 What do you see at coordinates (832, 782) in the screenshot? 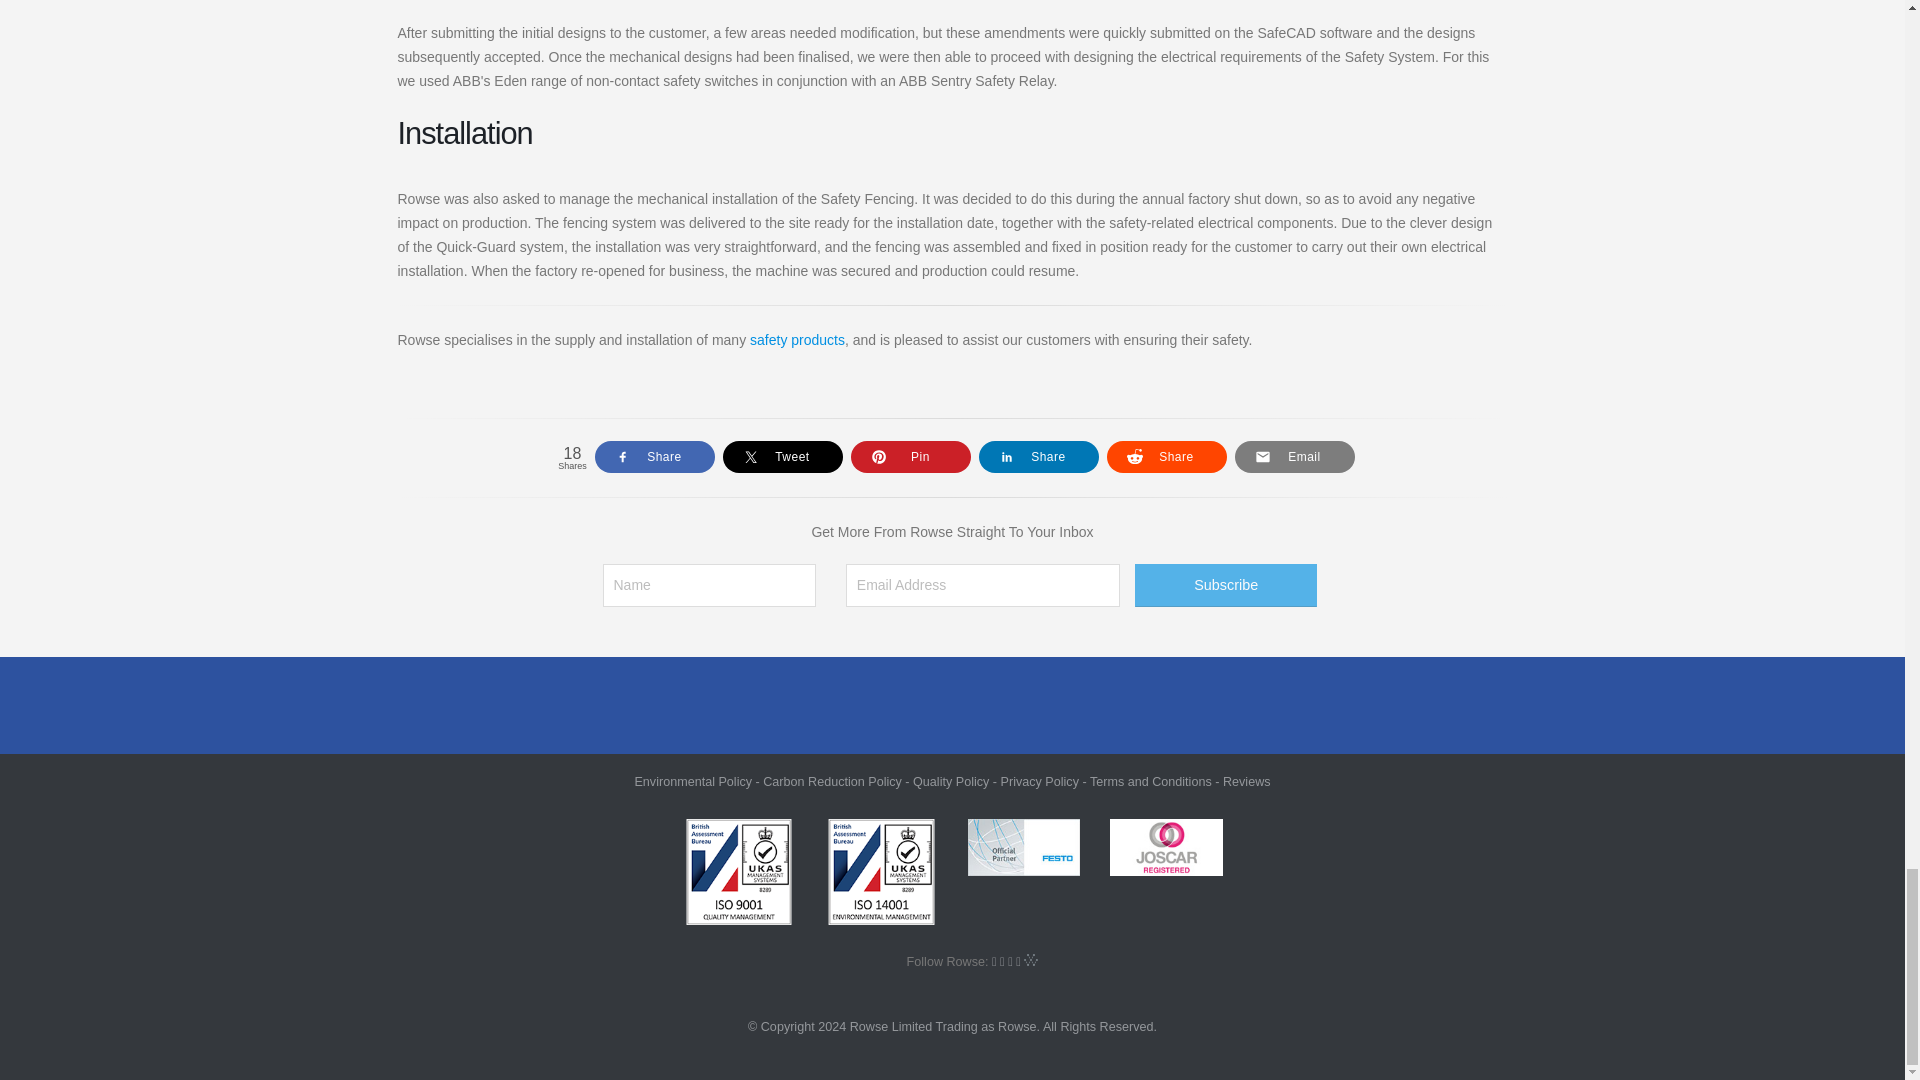
I see `Carbon Reduction Policy` at bounding box center [832, 782].